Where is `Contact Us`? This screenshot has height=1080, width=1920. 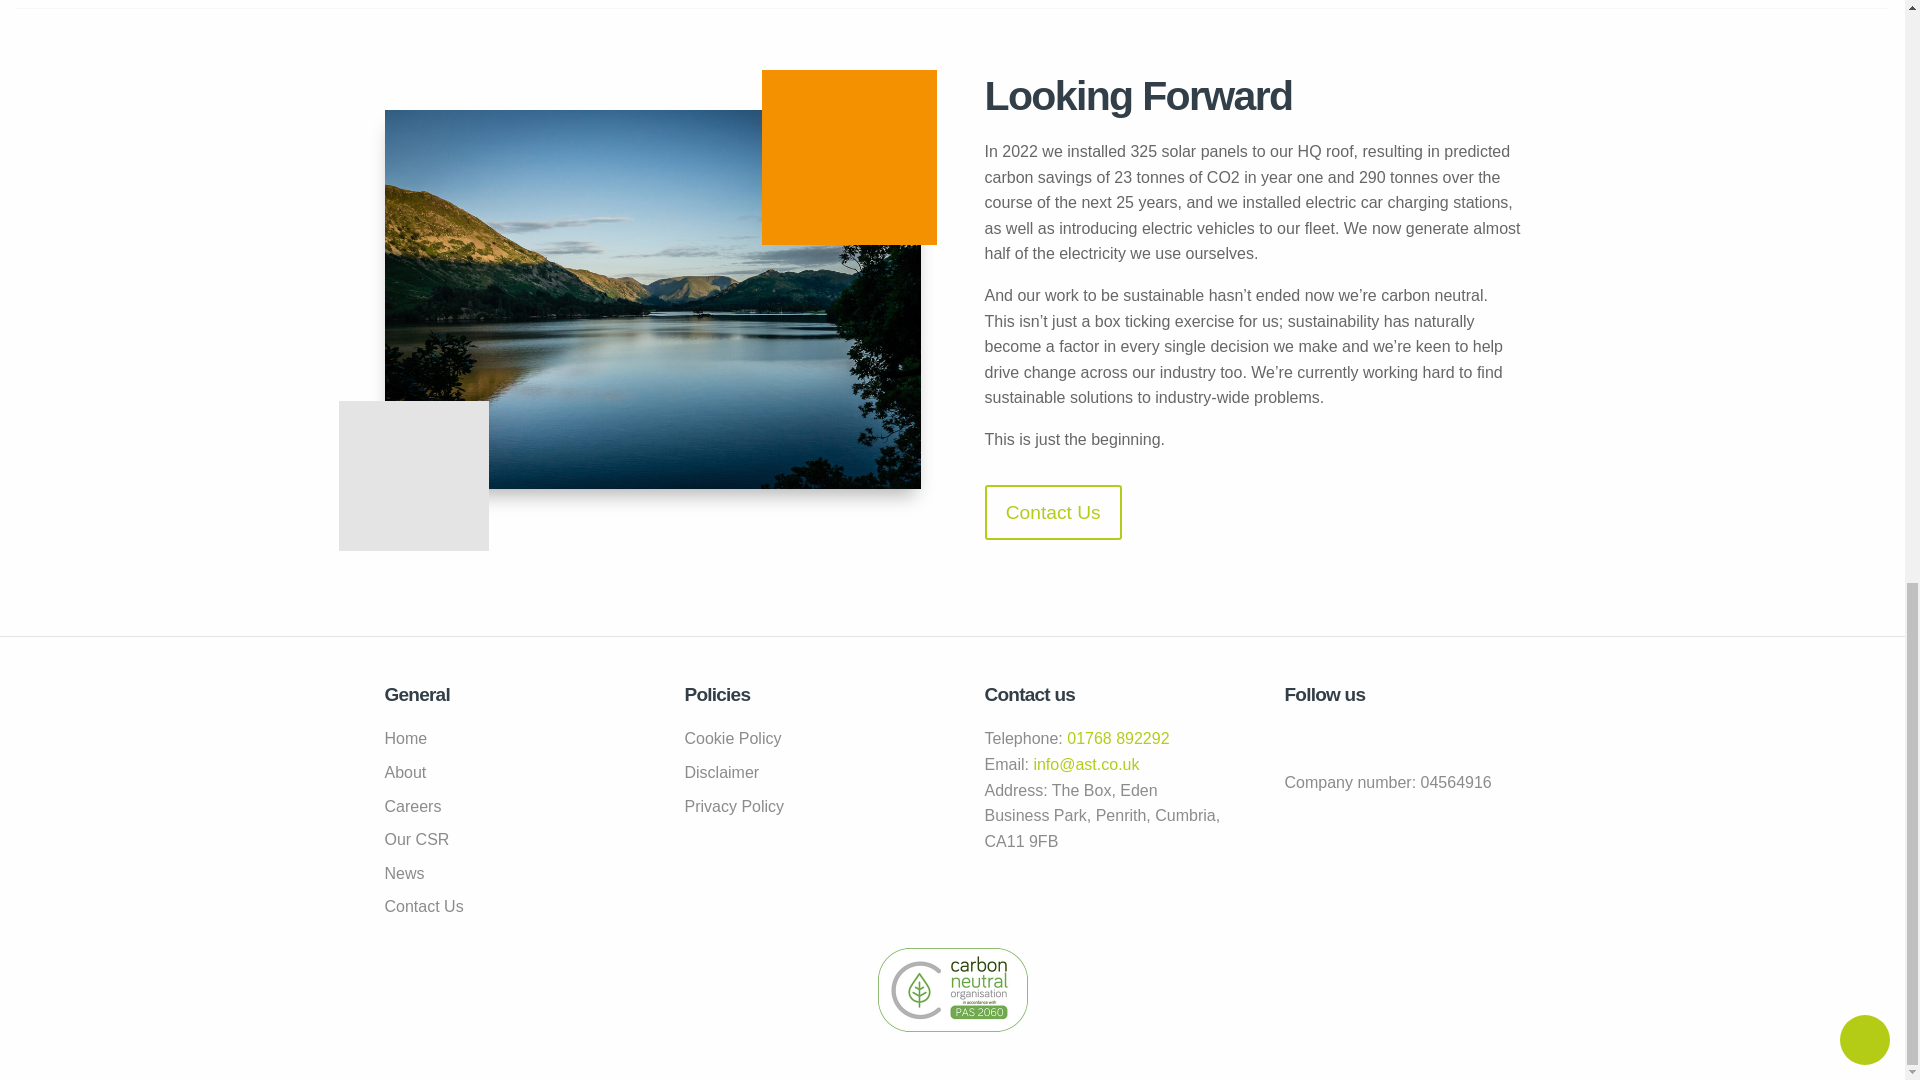
Contact Us is located at coordinates (502, 907).